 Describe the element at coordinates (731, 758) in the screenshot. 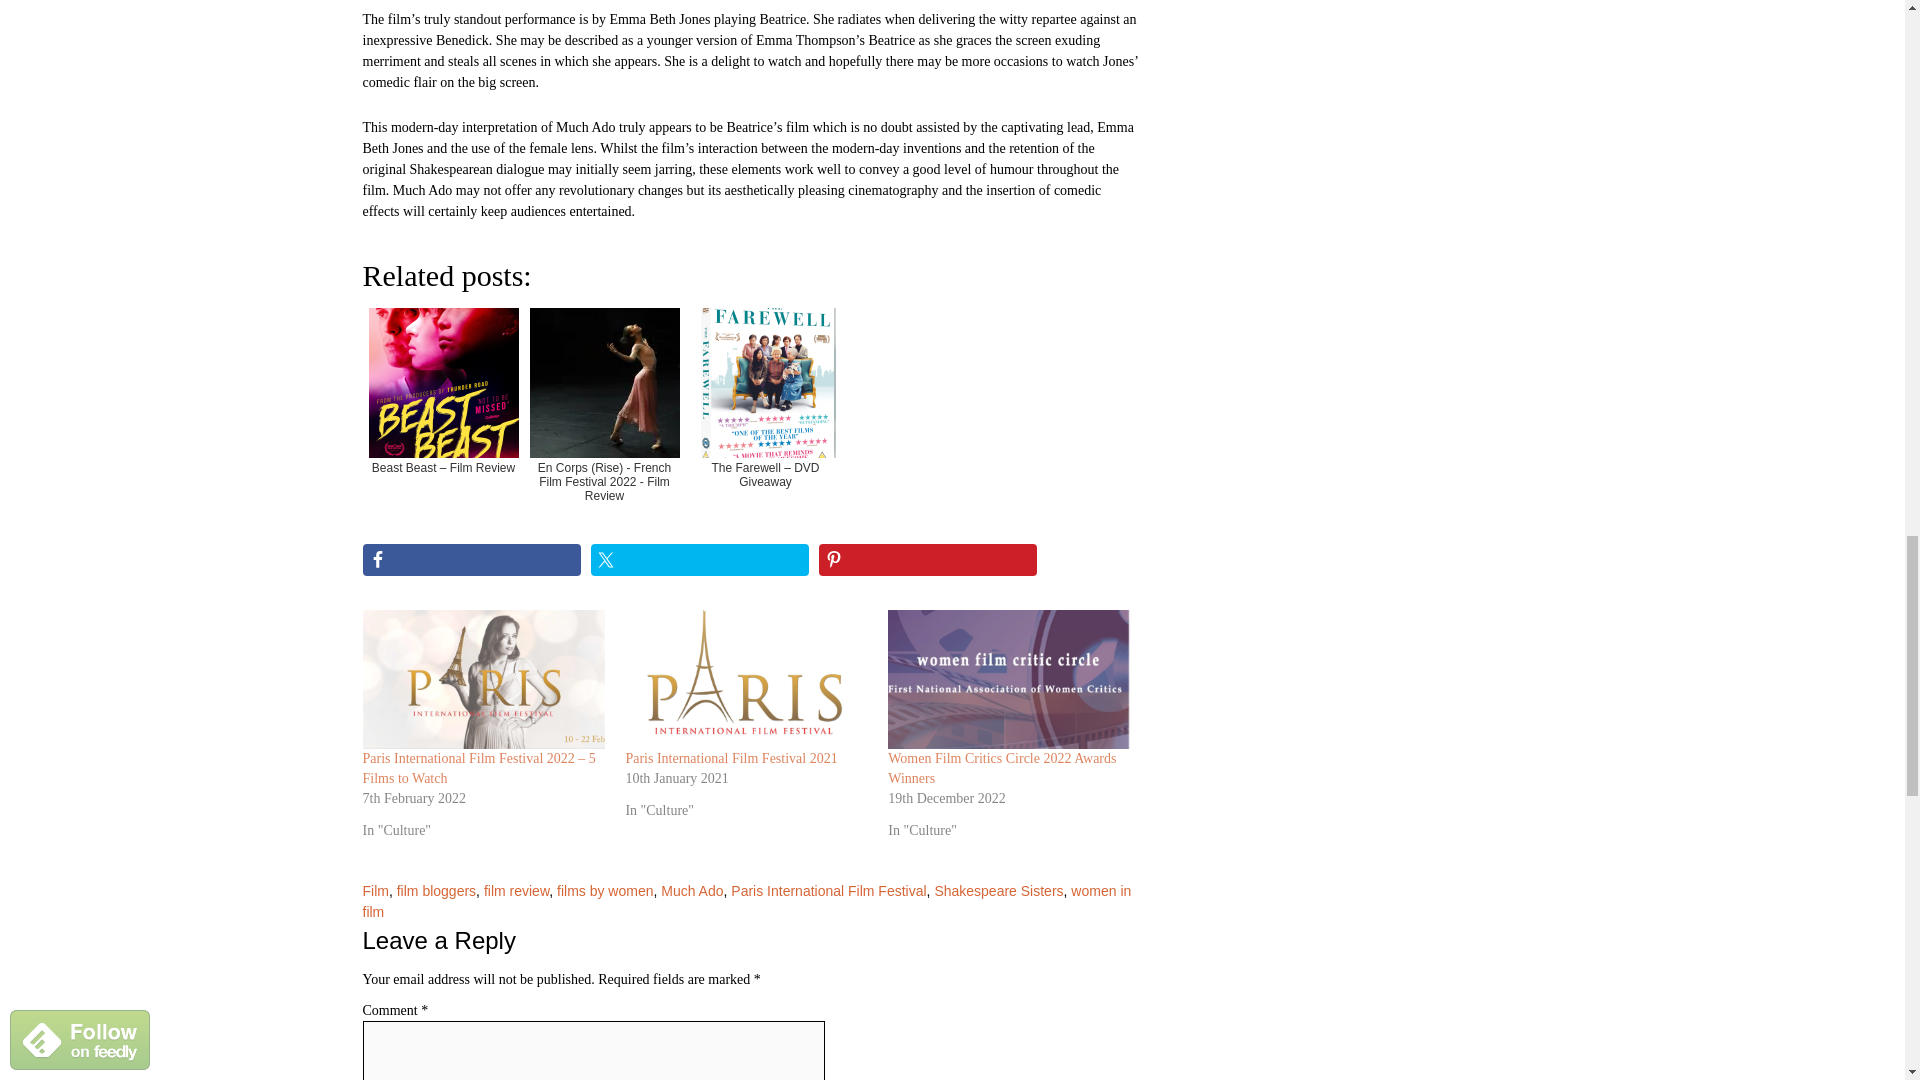

I see `Paris International Film Festival 2021` at that location.